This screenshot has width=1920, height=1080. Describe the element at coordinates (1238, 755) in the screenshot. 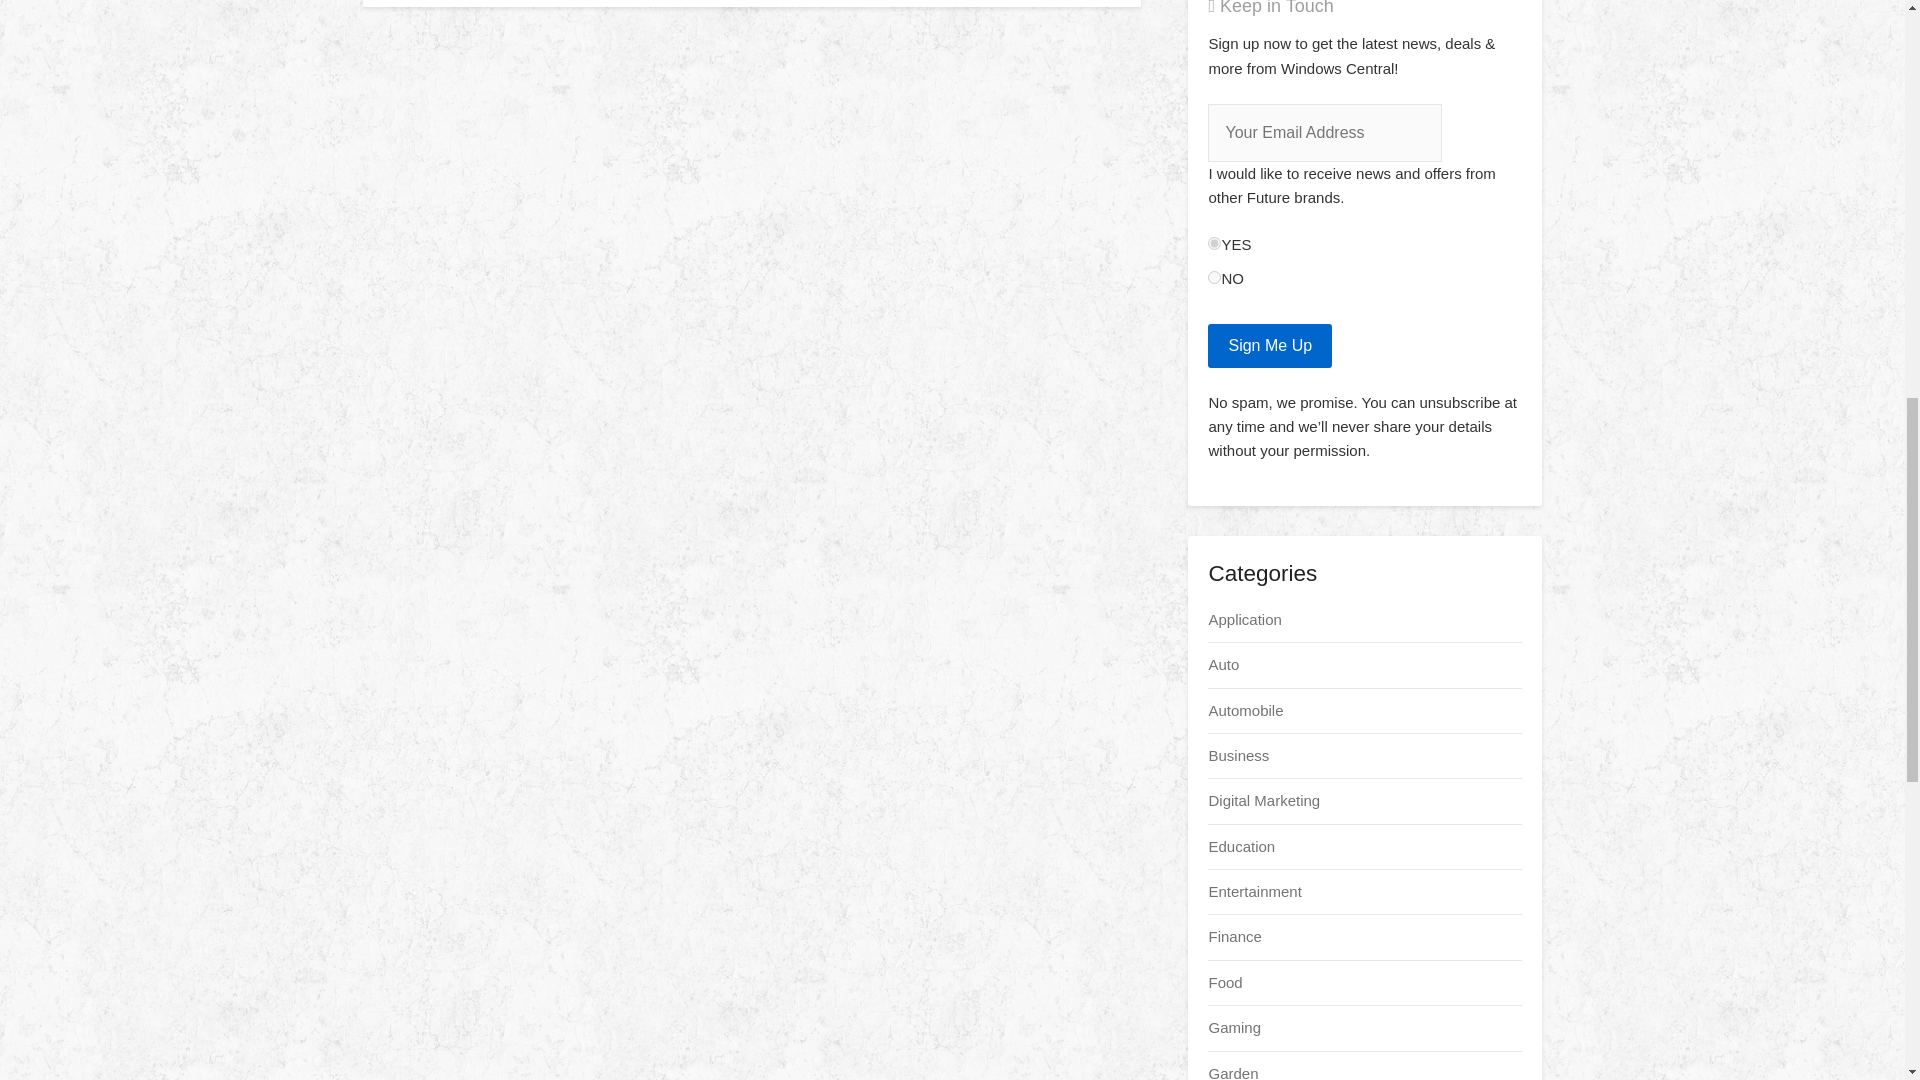

I see `Business` at that location.